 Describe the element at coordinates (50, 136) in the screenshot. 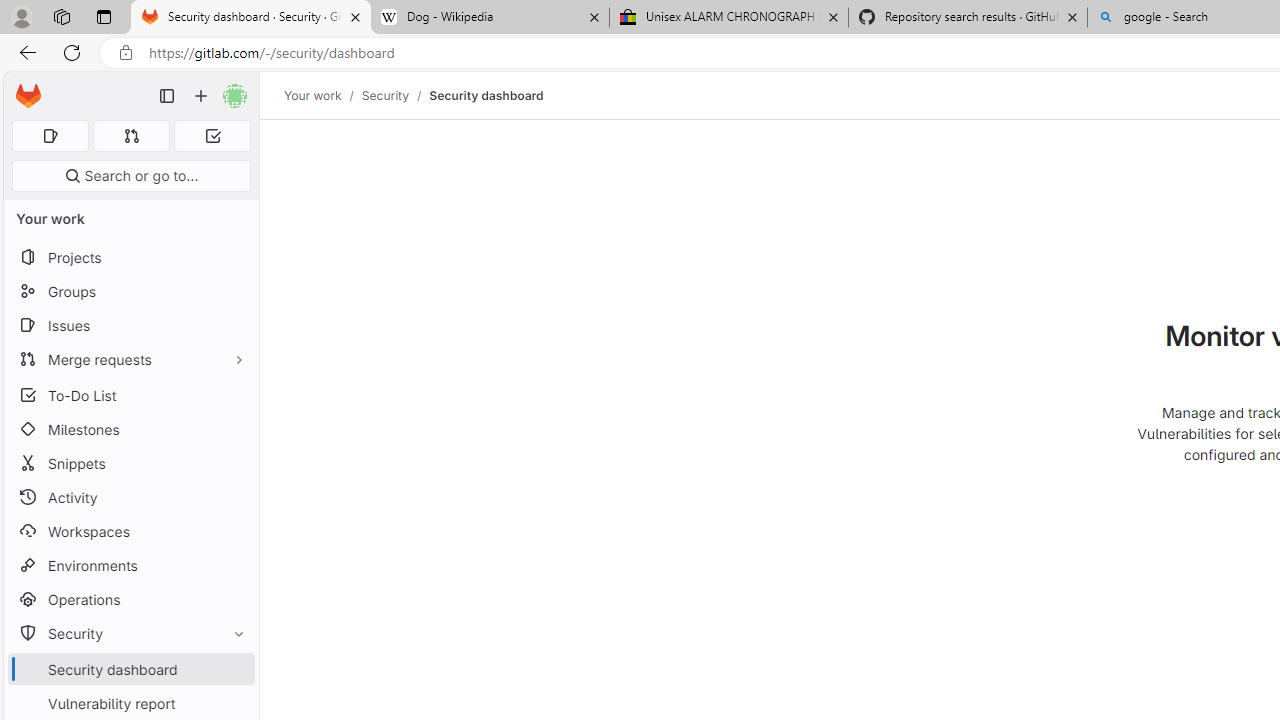

I see `Assigned issues 0` at that location.